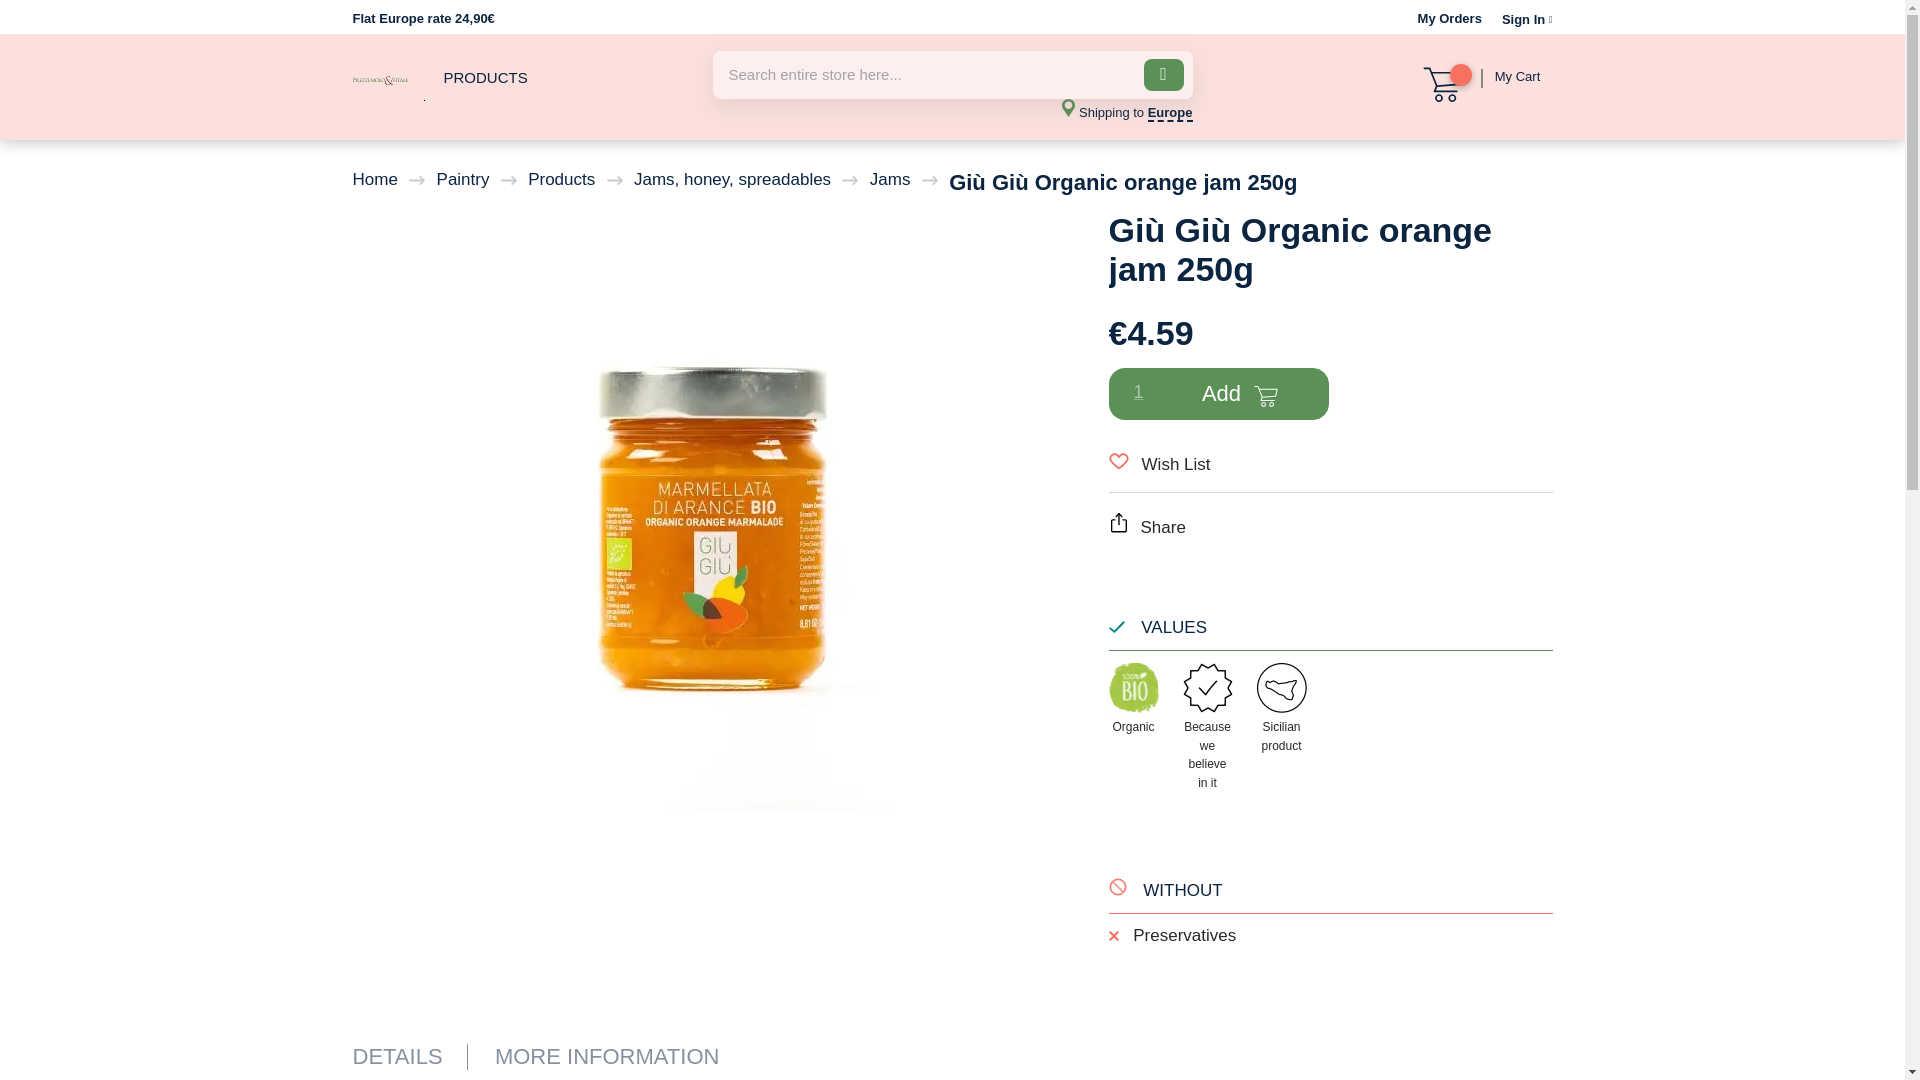 The height and width of the screenshot is (1080, 1920). Describe the element at coordinates (486, 78) in the screenshot. I see `PRODUCTS` at that location.